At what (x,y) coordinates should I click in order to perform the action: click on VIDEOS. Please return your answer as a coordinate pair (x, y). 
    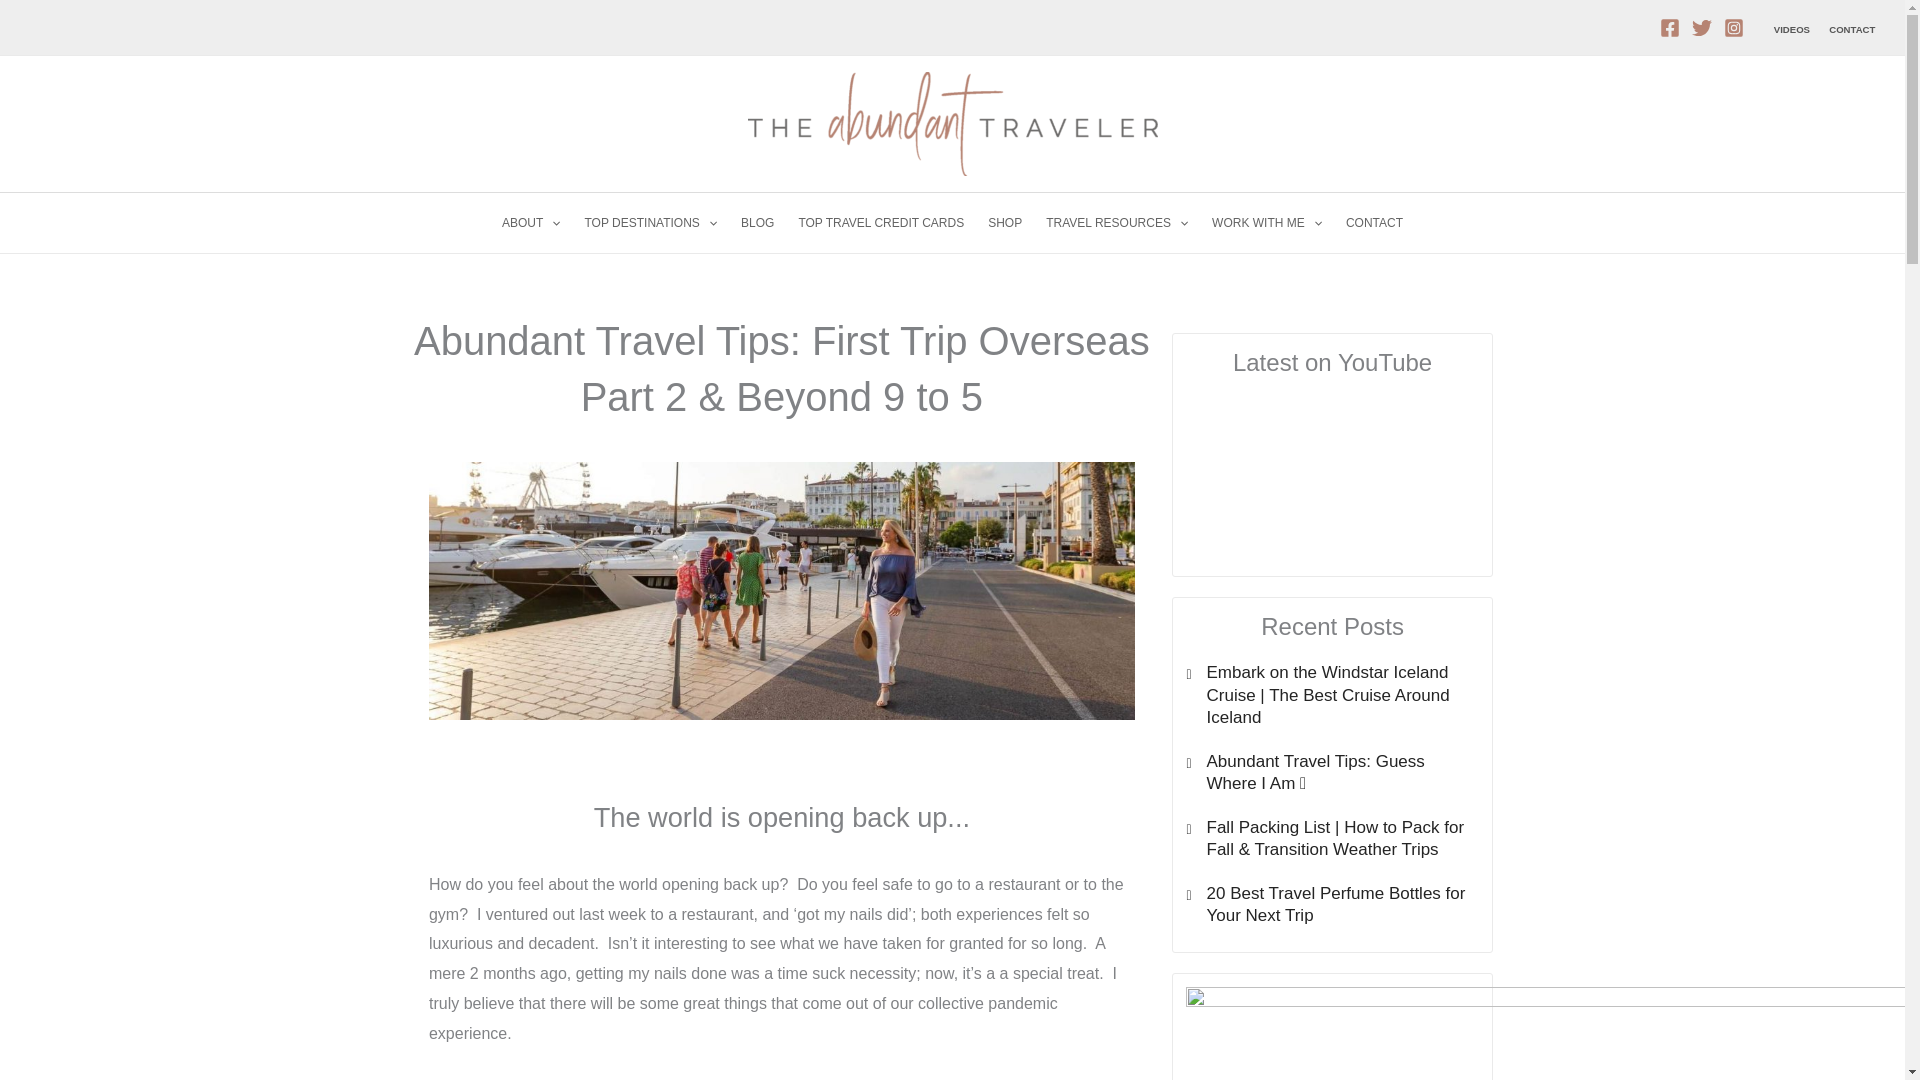
    Looking at the image, I should click on (1791, 28).